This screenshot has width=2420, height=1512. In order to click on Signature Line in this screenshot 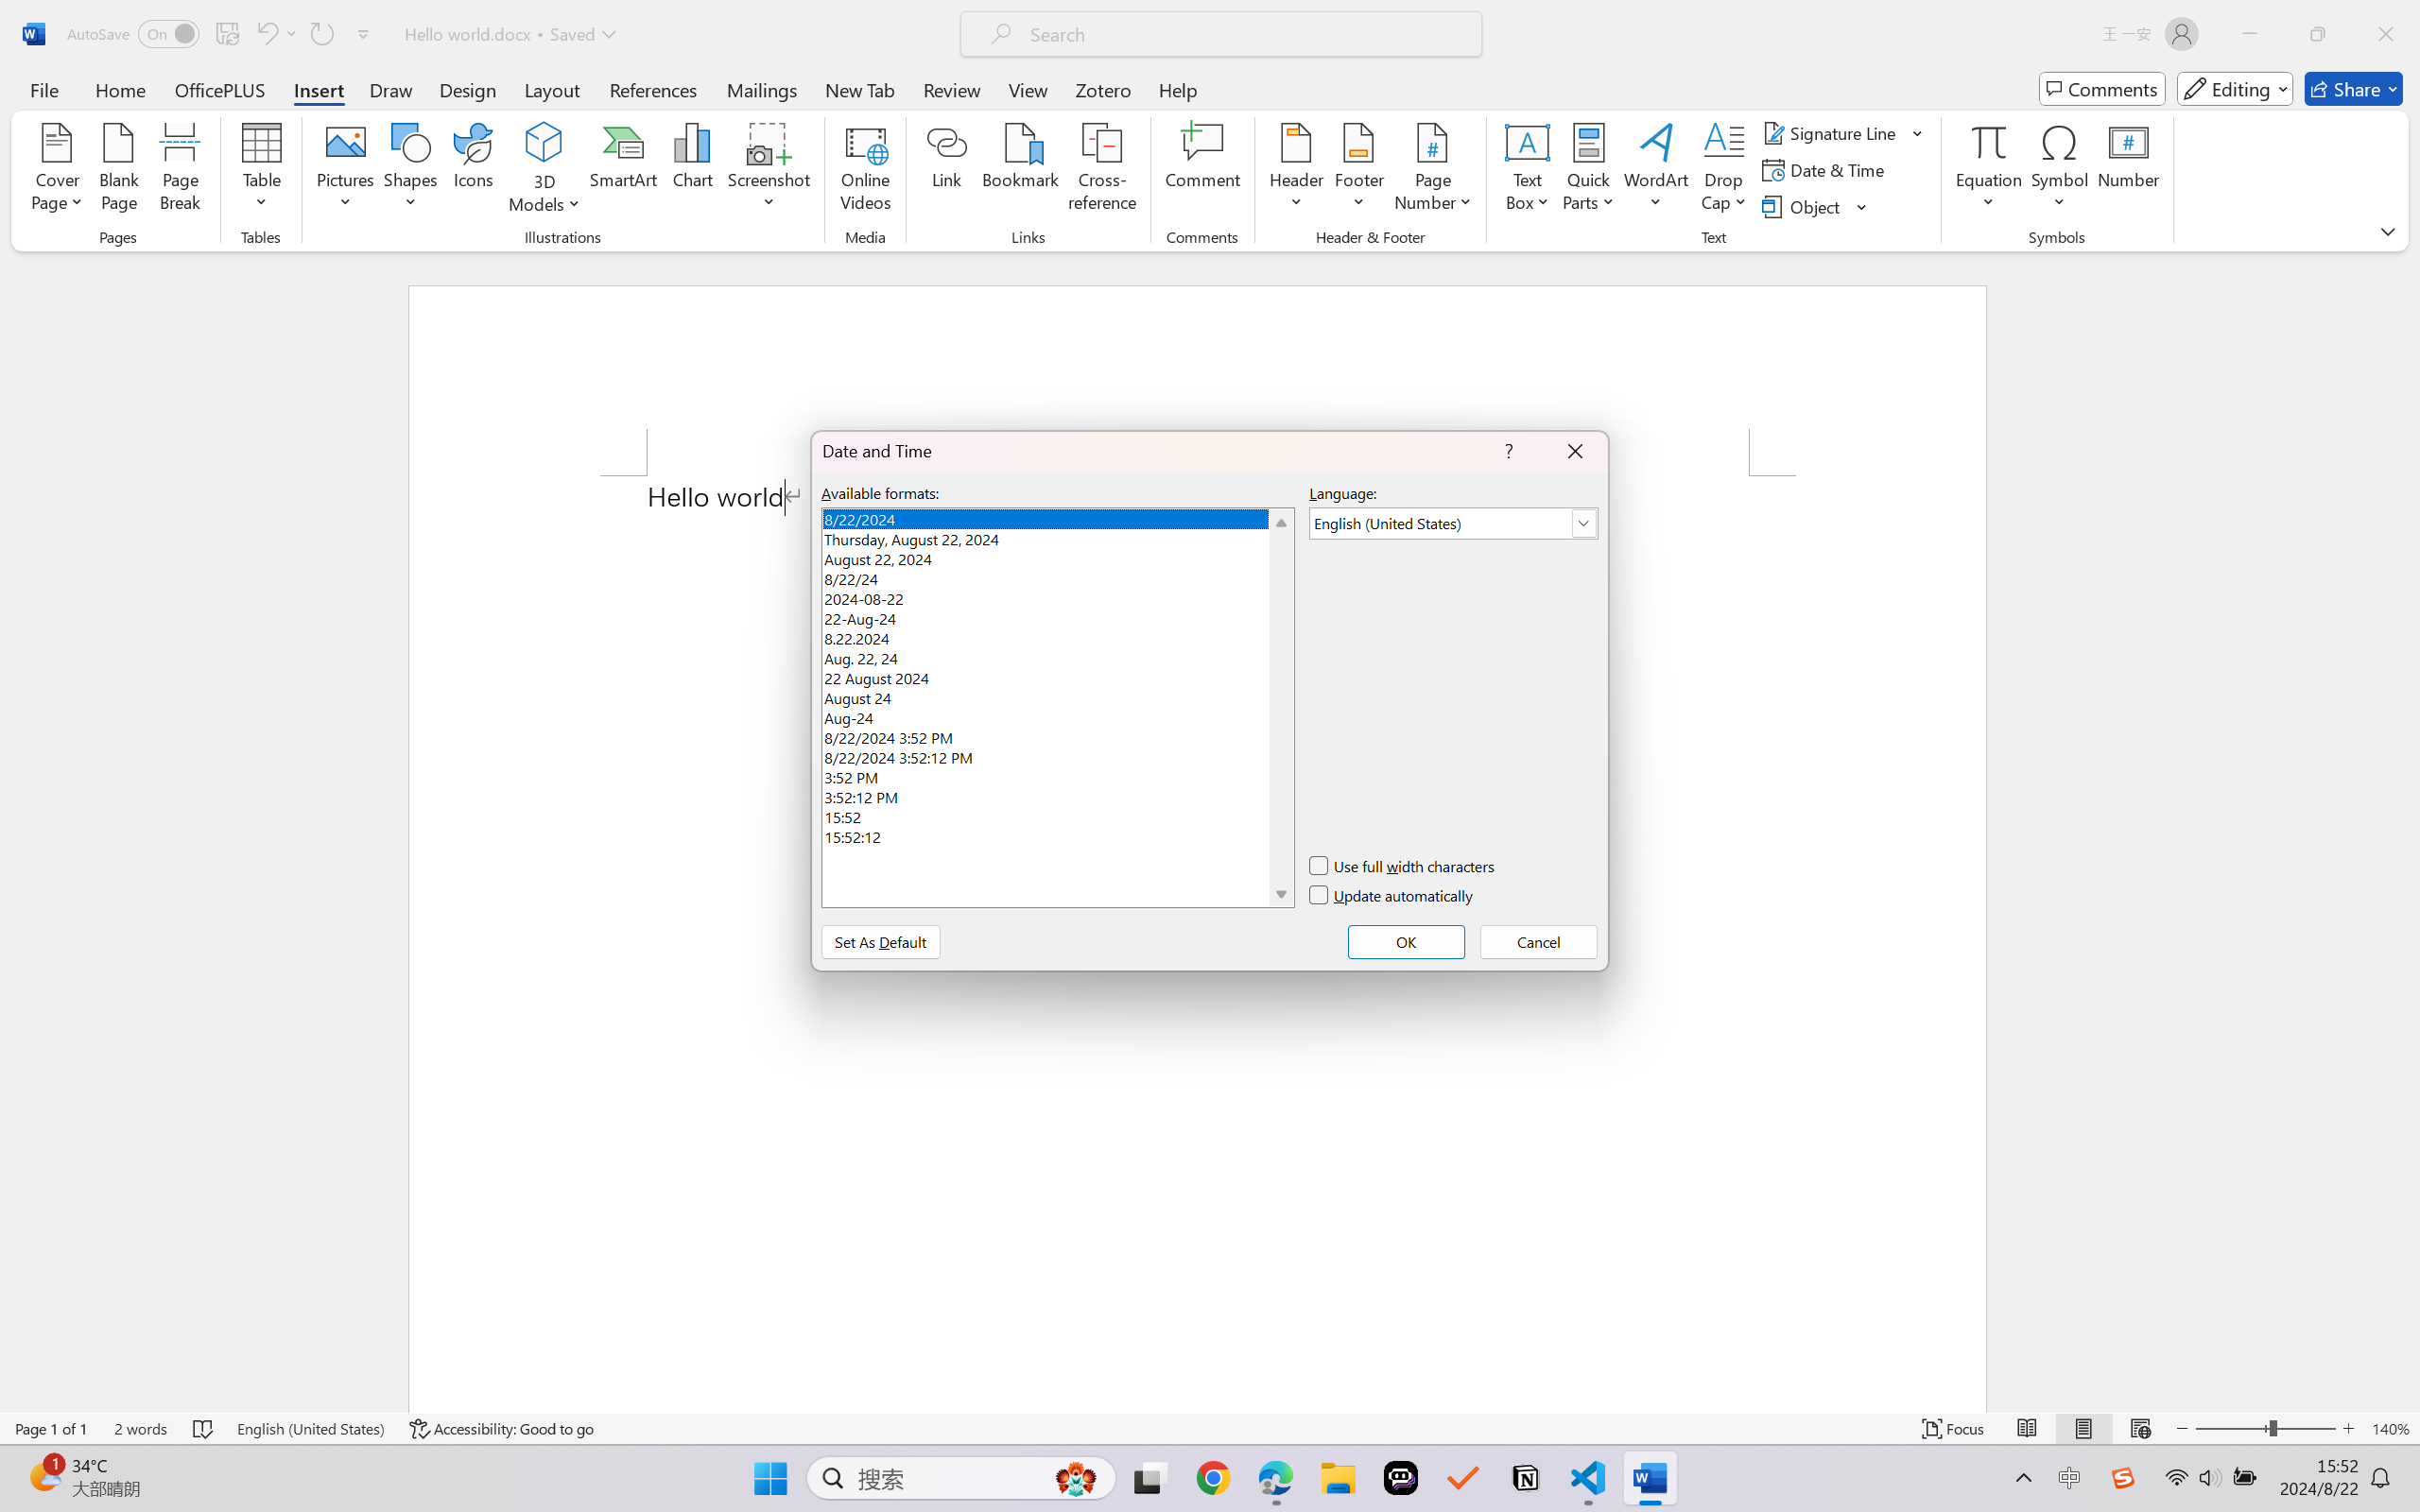, I will do `click(1832, 132)`.